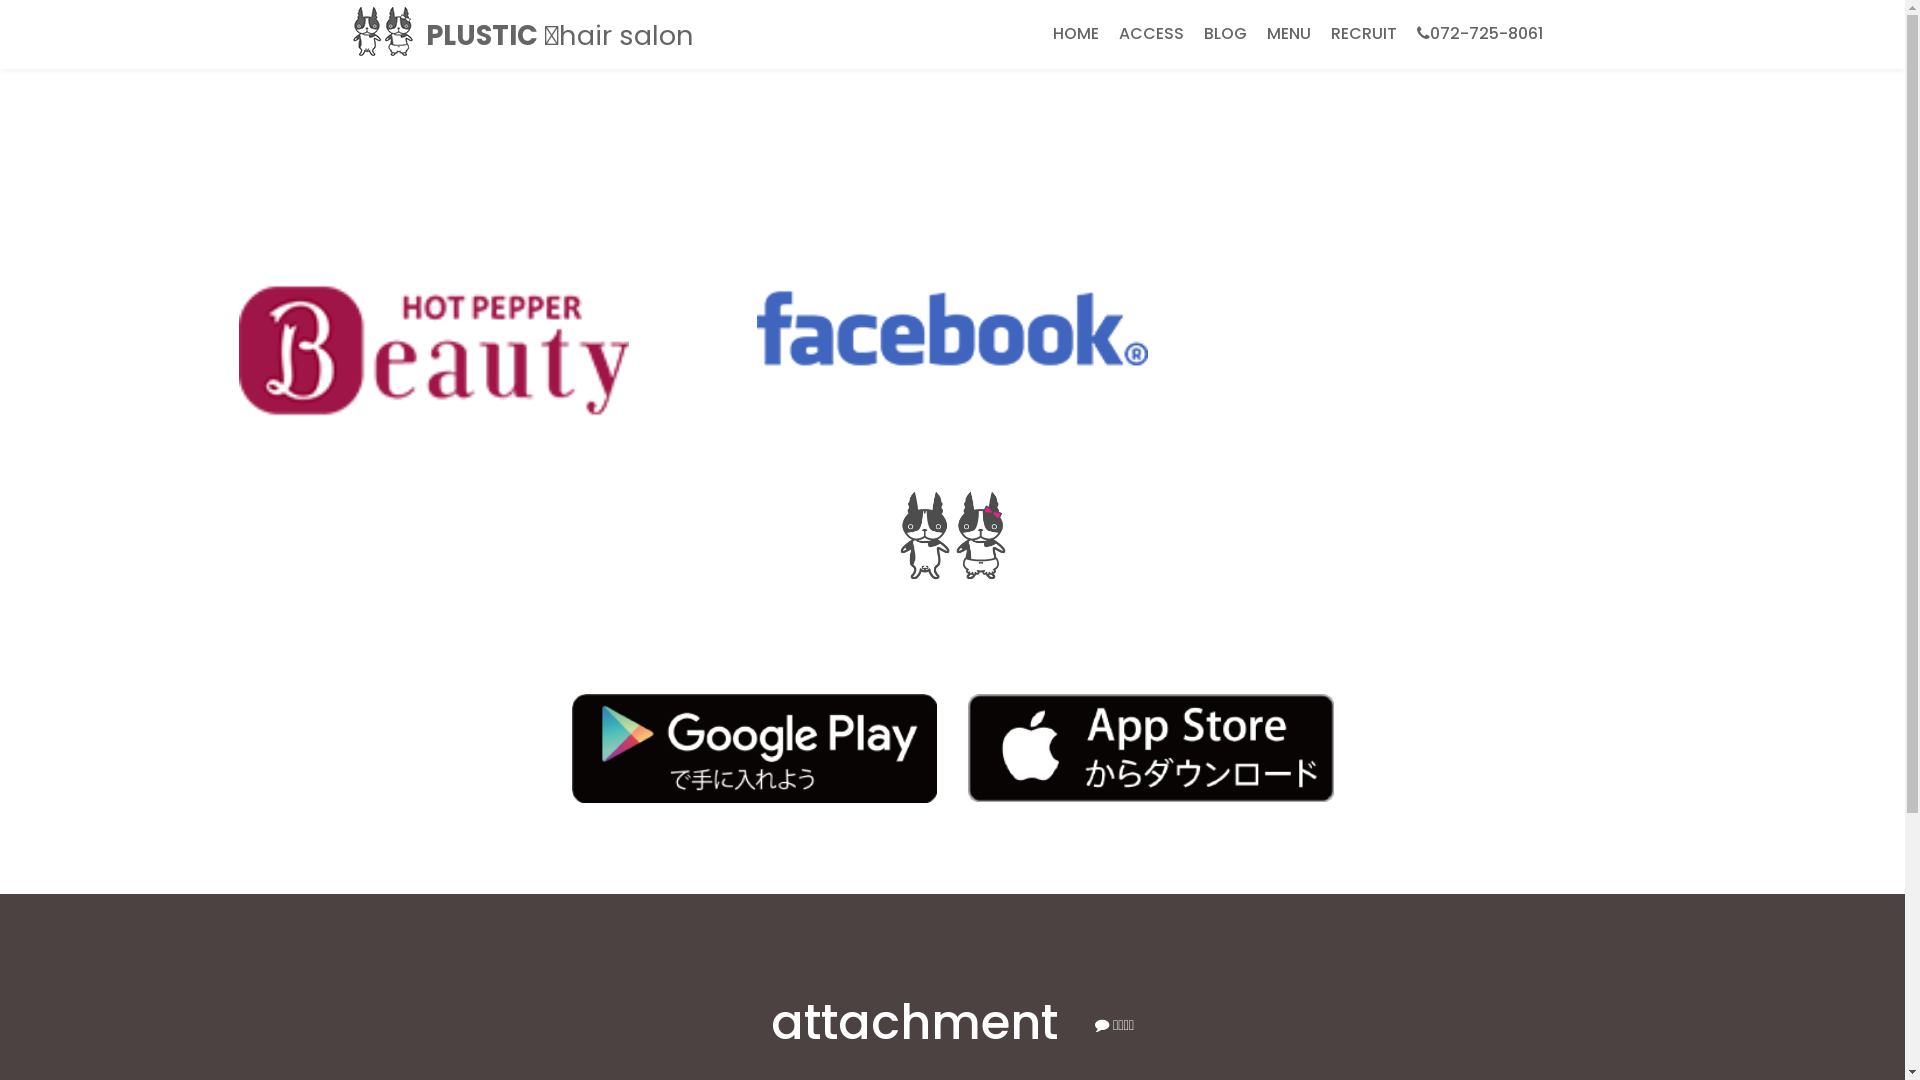 Image resolution: width=1920 pixels, height=1080 pixels. I want to click on RECRUIT, so click(1363, 34).